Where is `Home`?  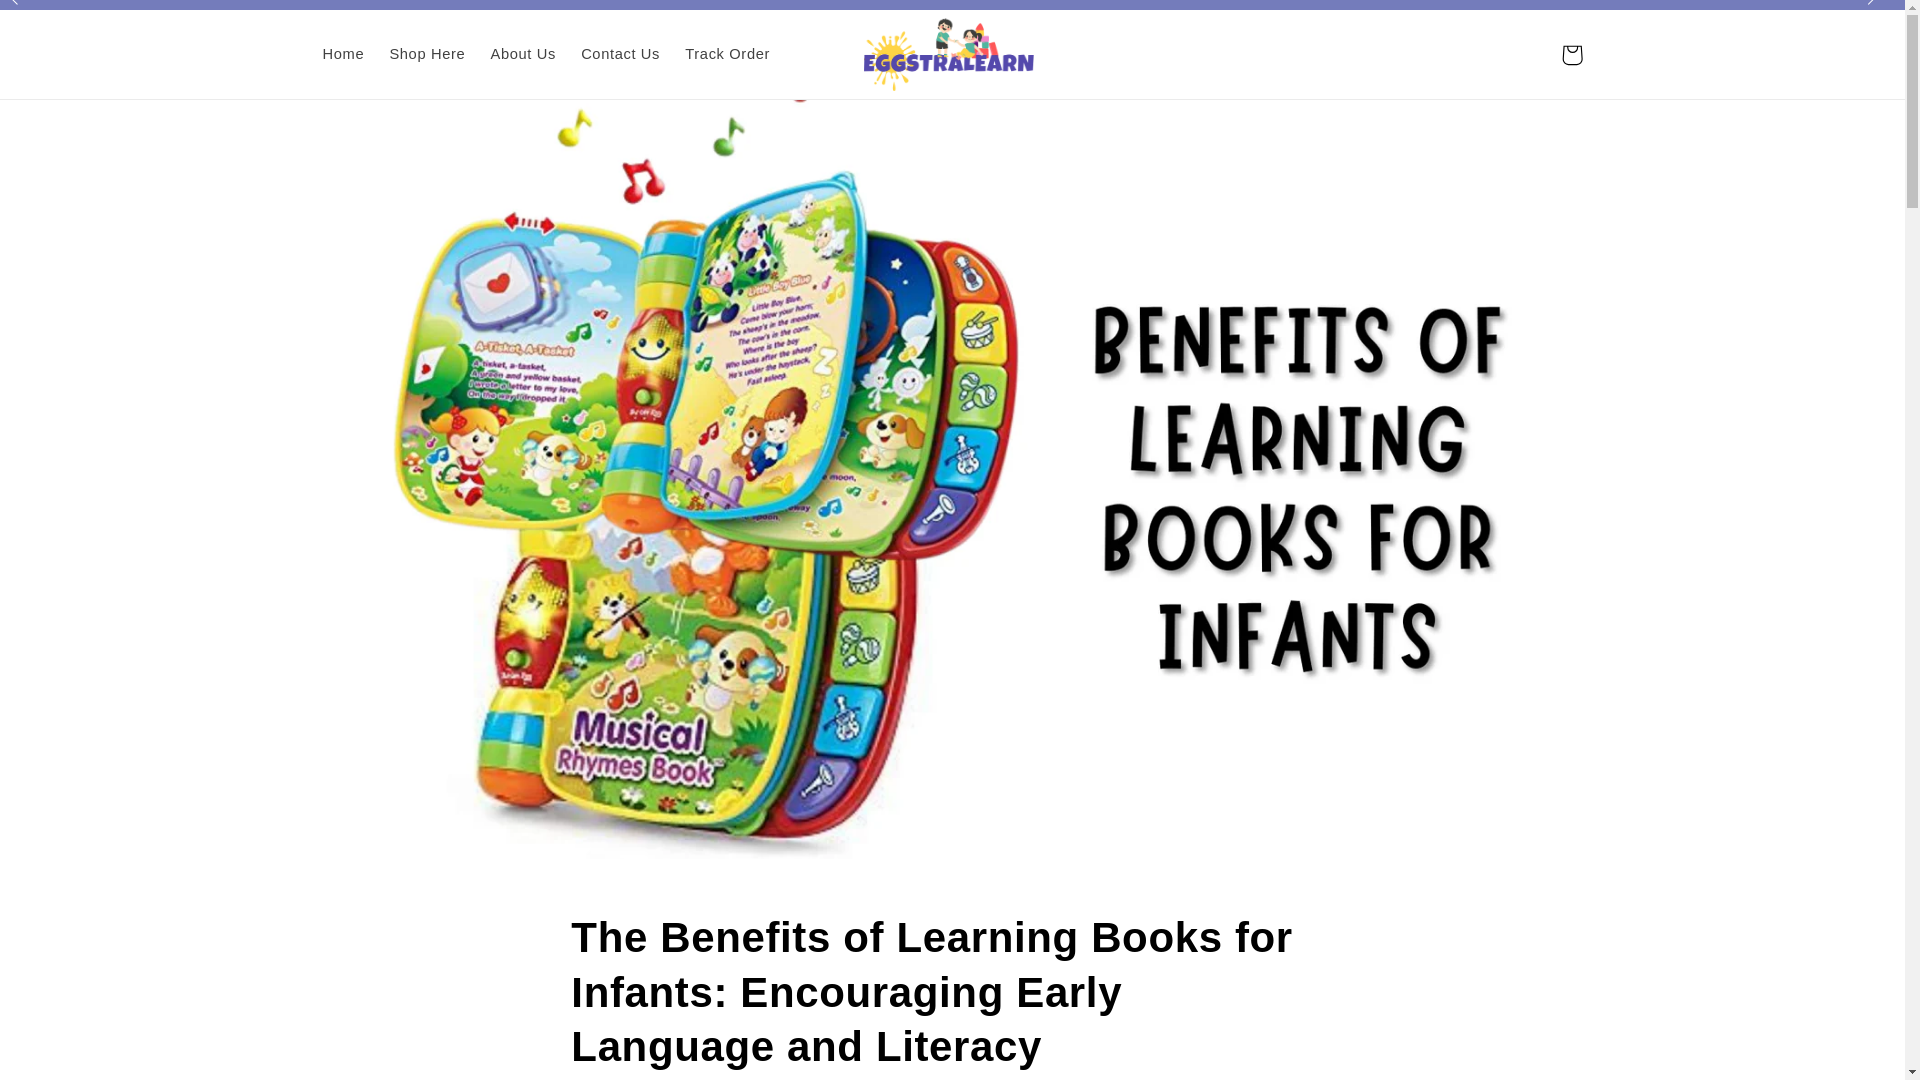
Home is located at coordinates (342, 54).